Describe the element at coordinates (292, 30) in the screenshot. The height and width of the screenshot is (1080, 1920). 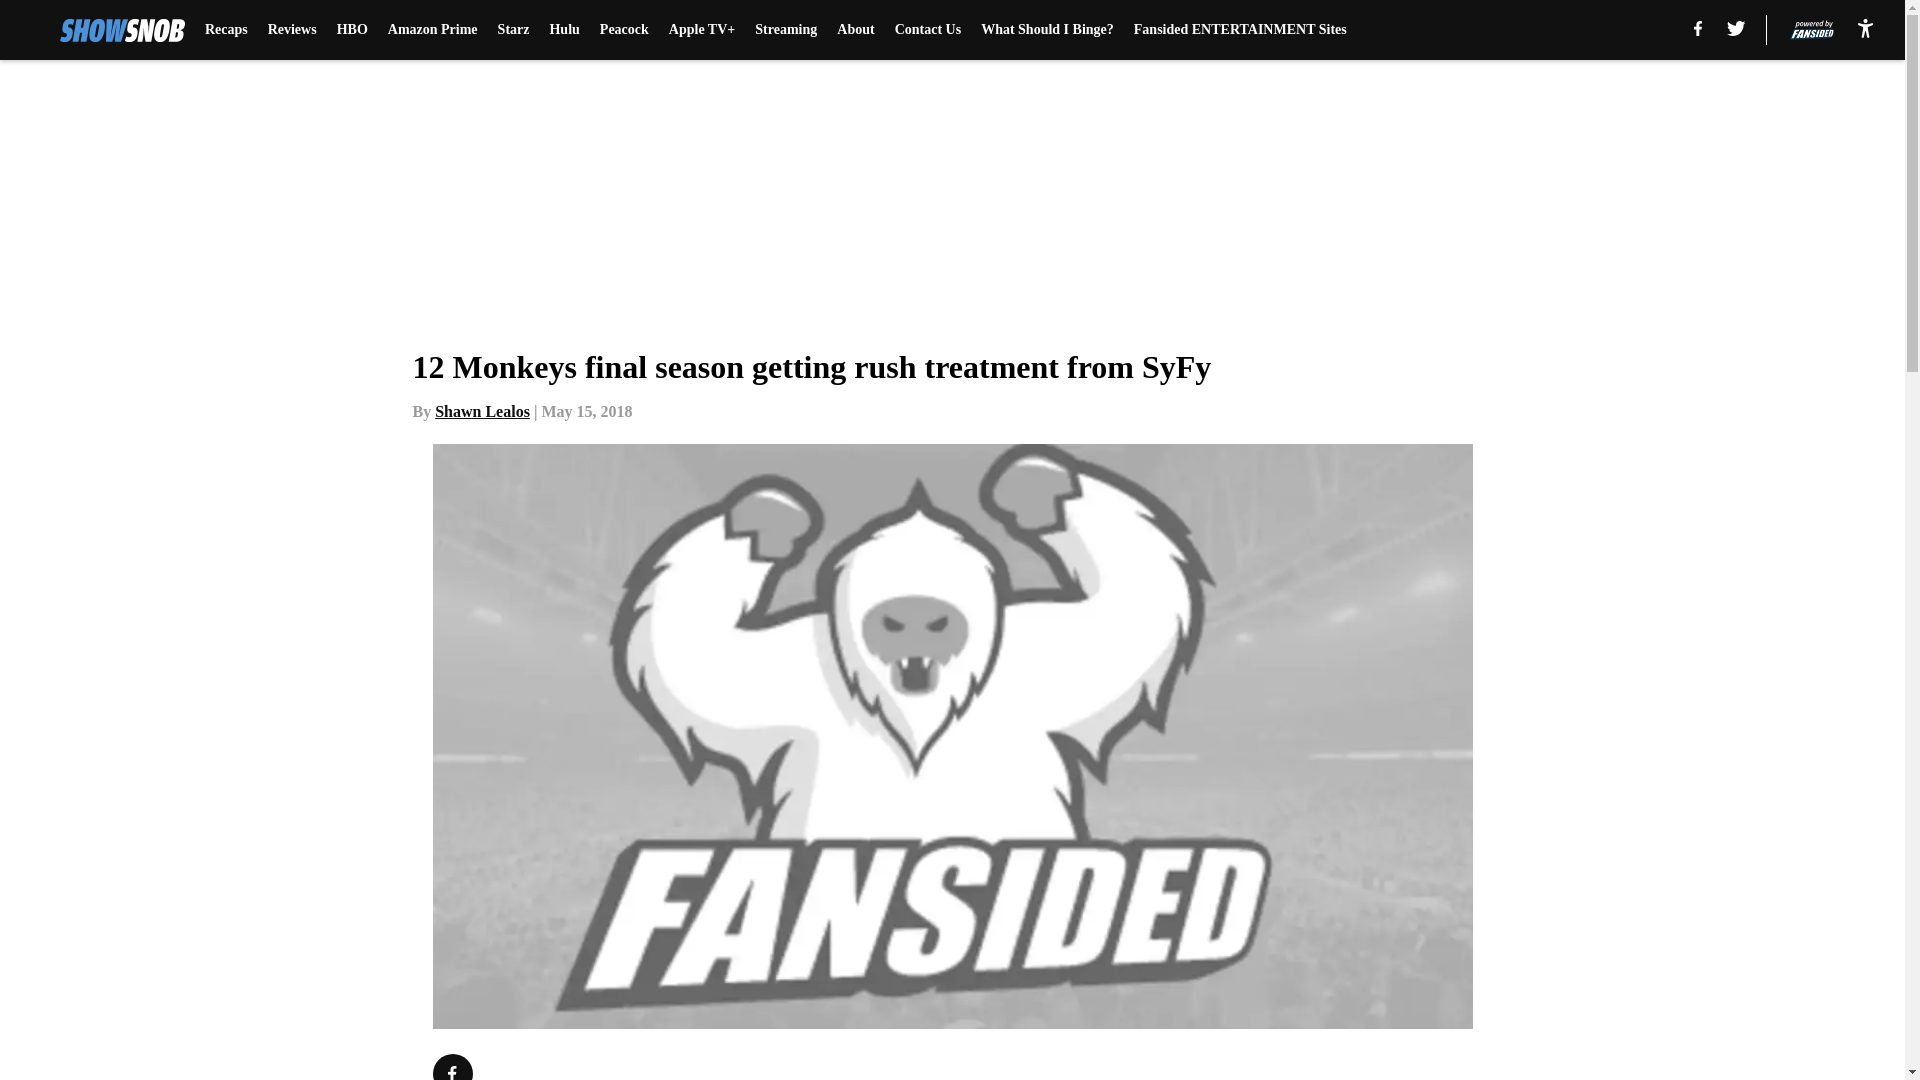
I see `Reviews` at that location.